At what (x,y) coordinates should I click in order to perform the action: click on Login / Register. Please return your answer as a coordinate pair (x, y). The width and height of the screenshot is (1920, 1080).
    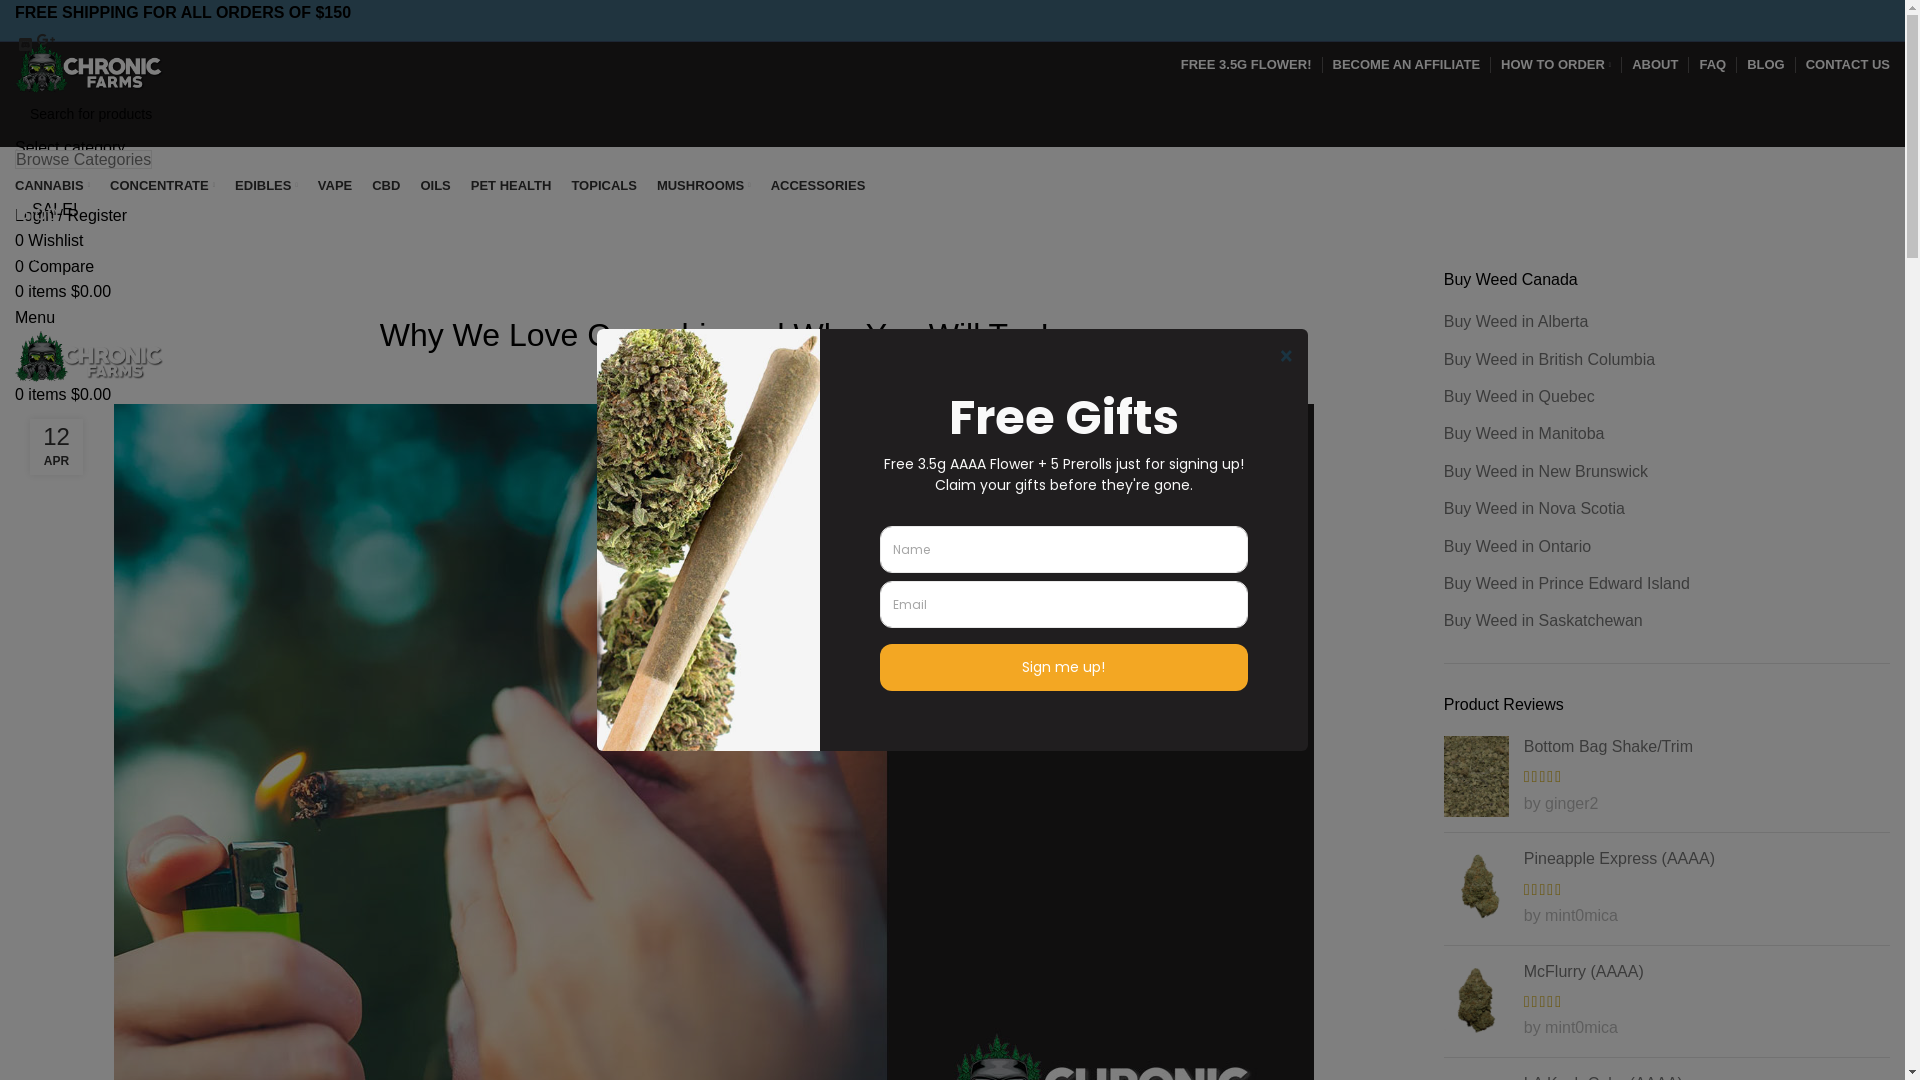
    Looking at the image, I should click on (71, 216).